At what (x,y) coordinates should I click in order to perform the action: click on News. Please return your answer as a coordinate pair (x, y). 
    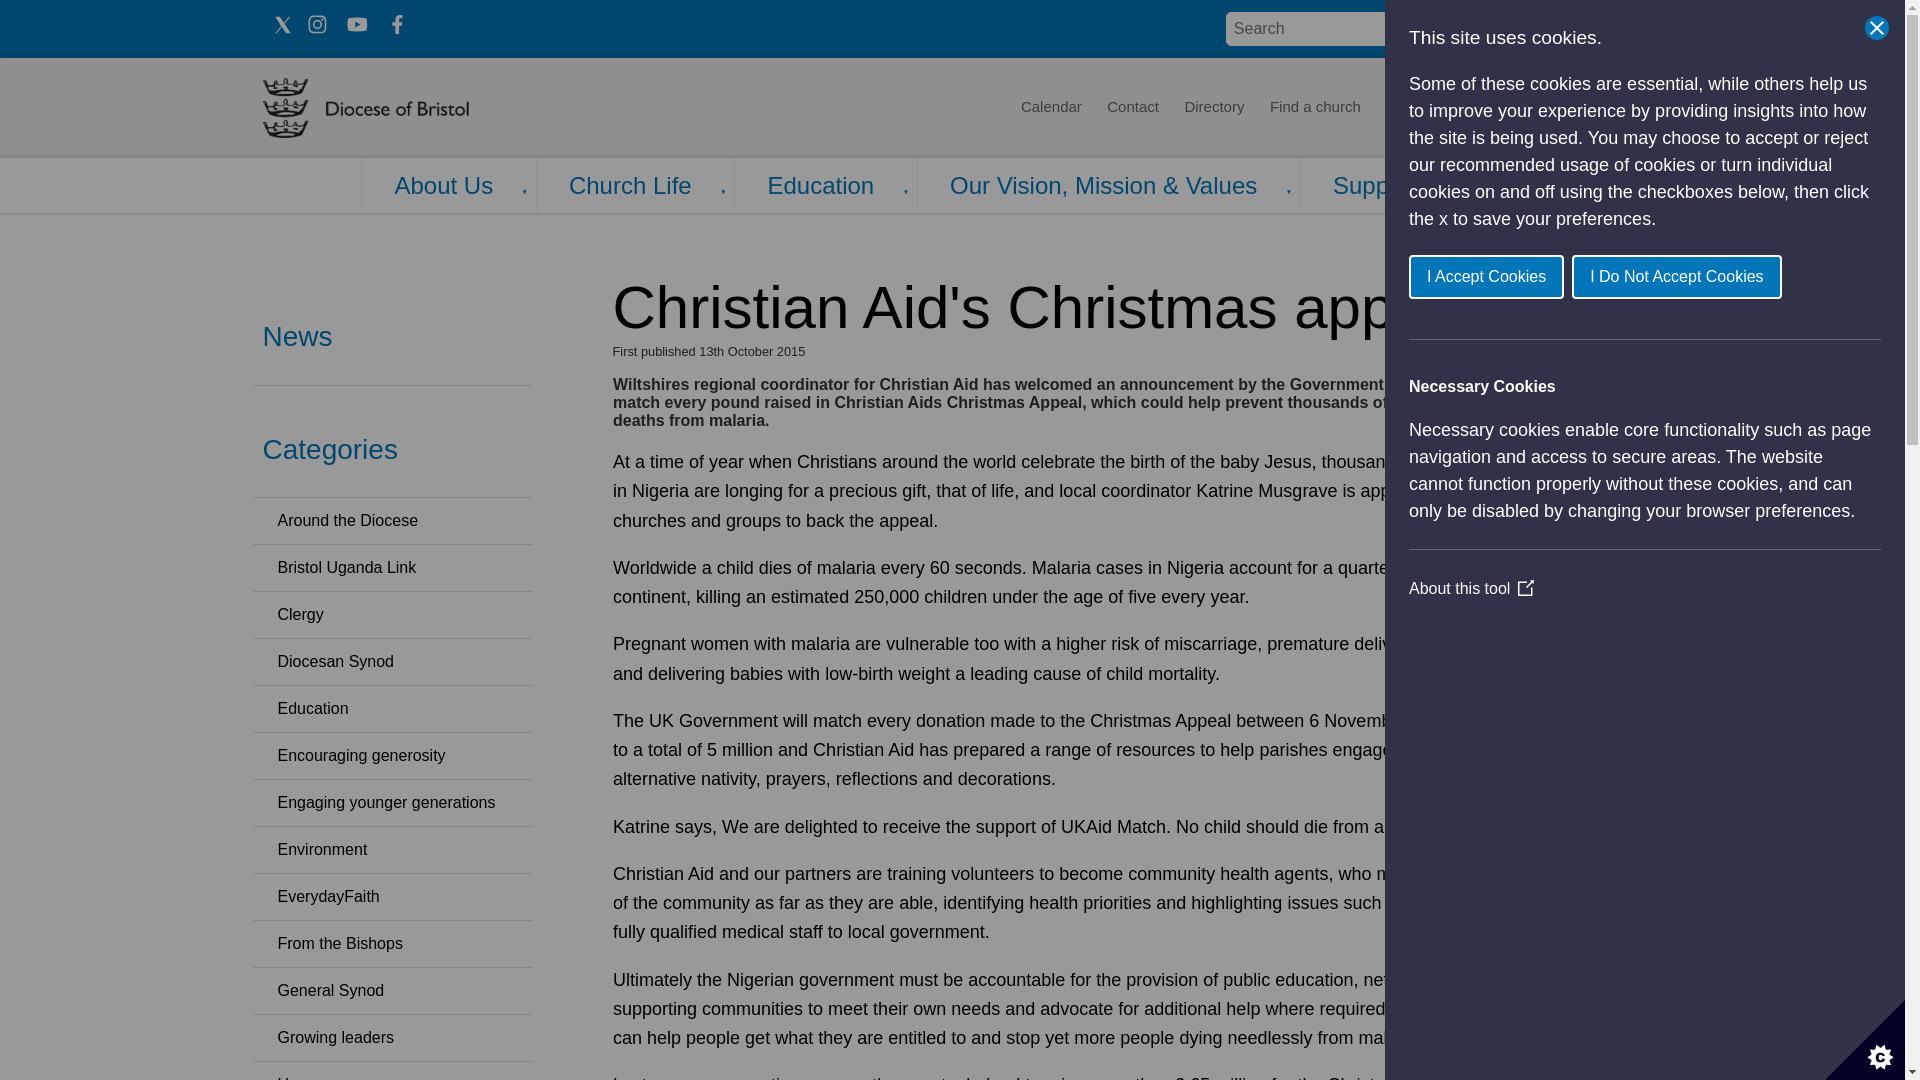
    Looking at the image, I should click on (1404, 108).